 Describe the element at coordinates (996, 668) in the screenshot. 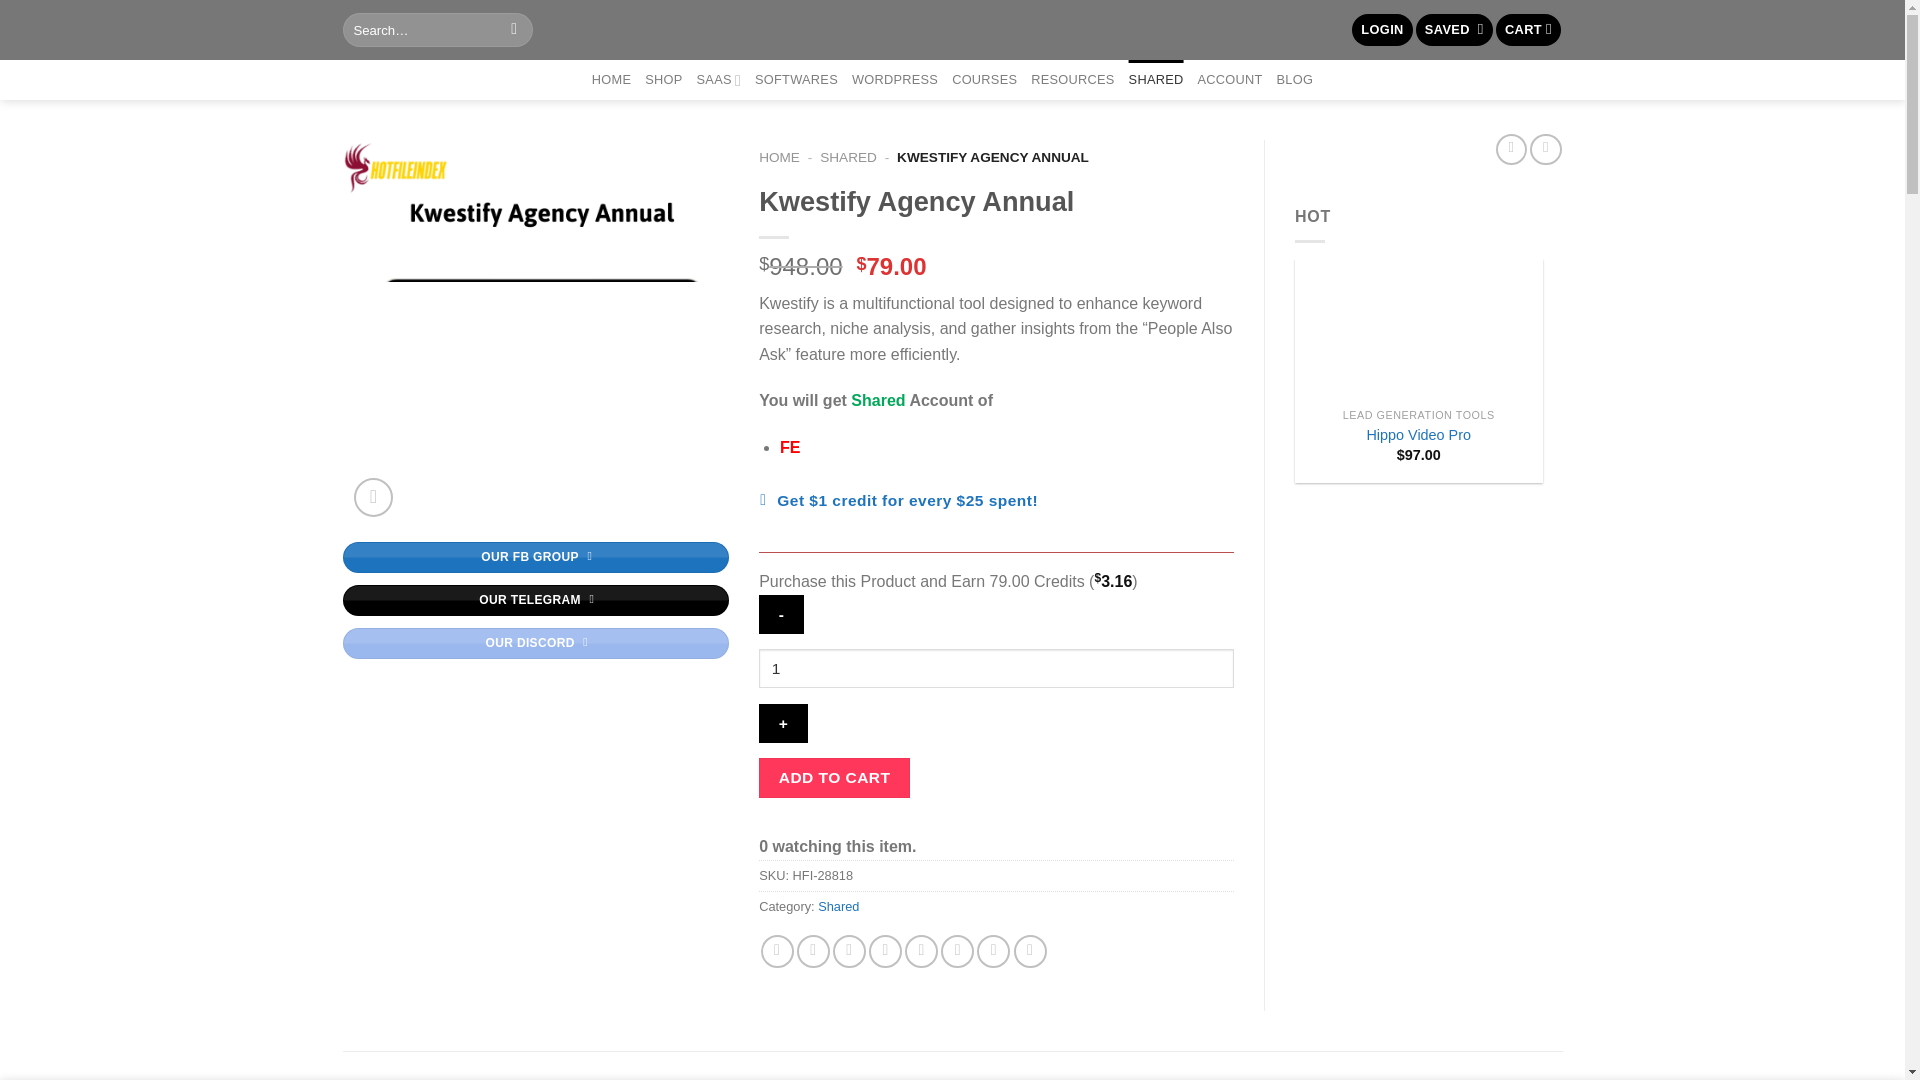

I see `1` at that location.